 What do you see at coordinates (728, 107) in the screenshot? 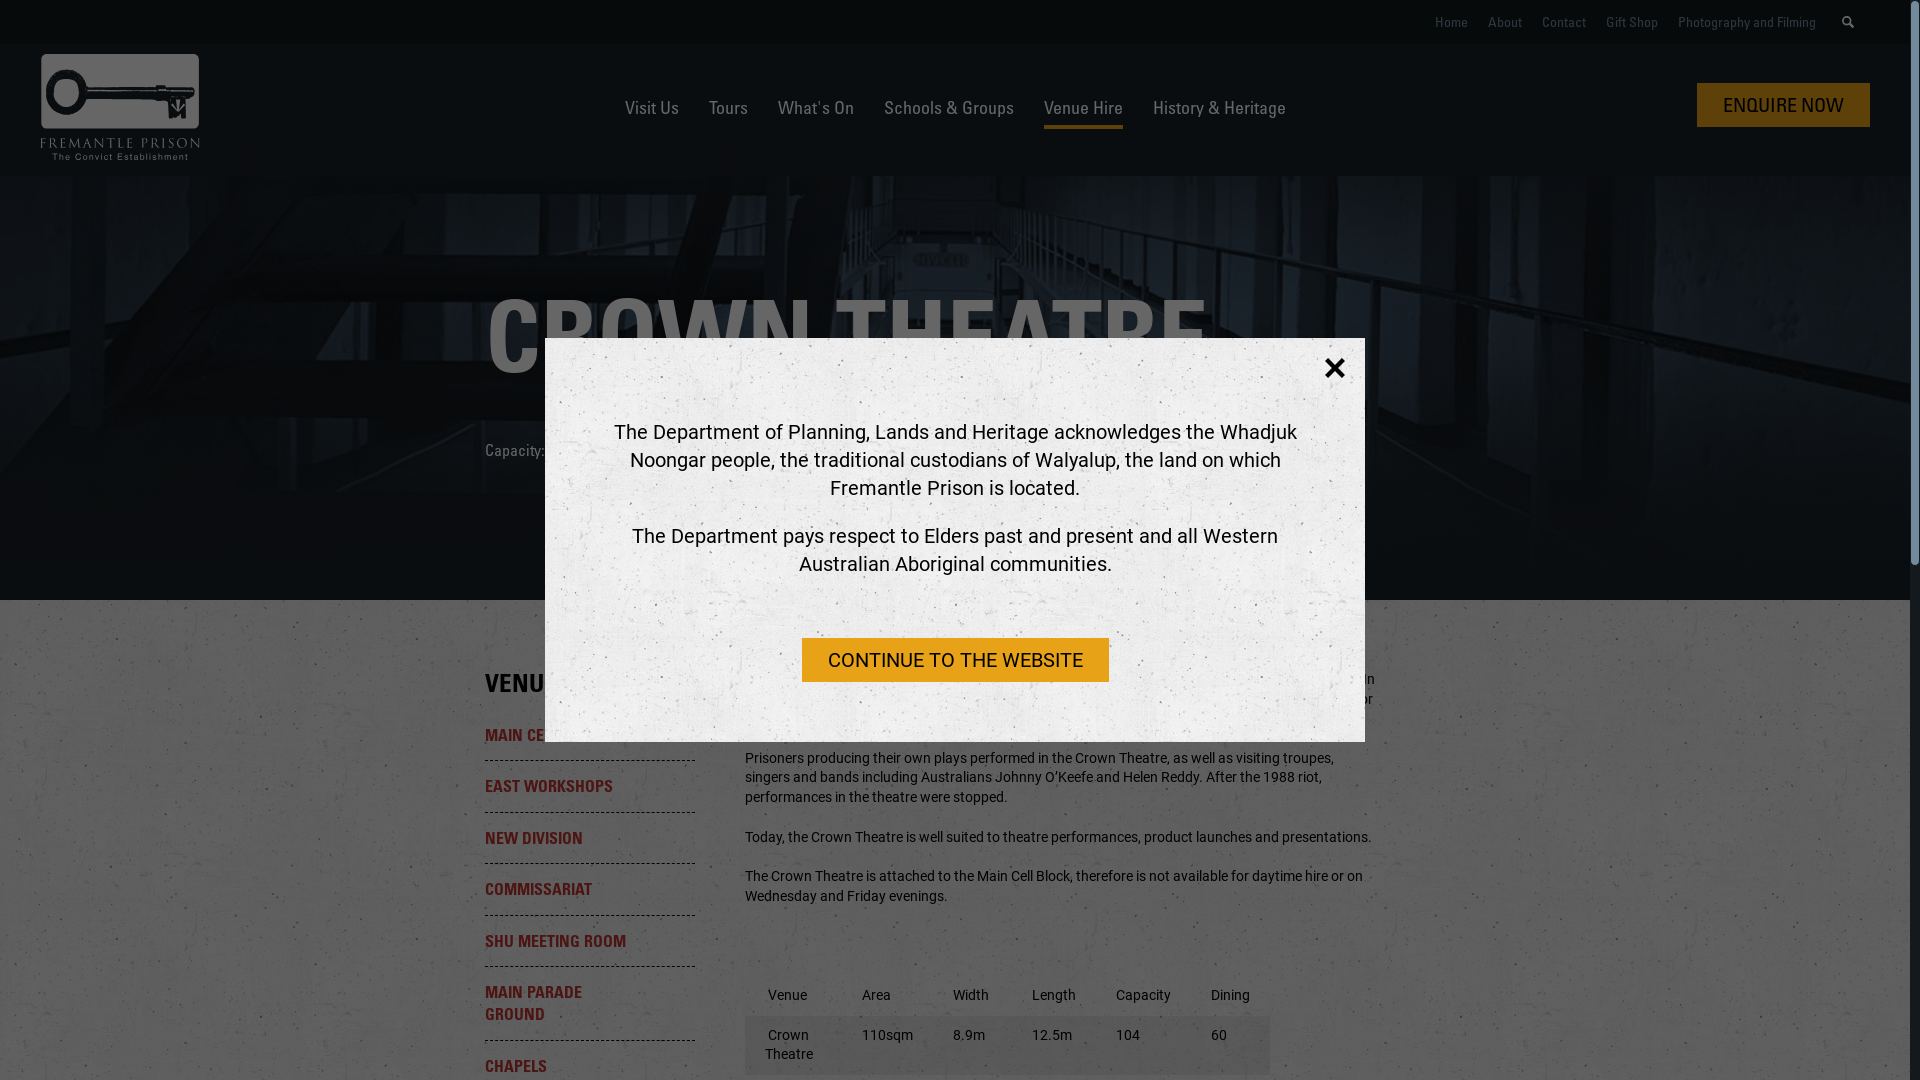
I see `Tours` at bounding box center [728, 107].